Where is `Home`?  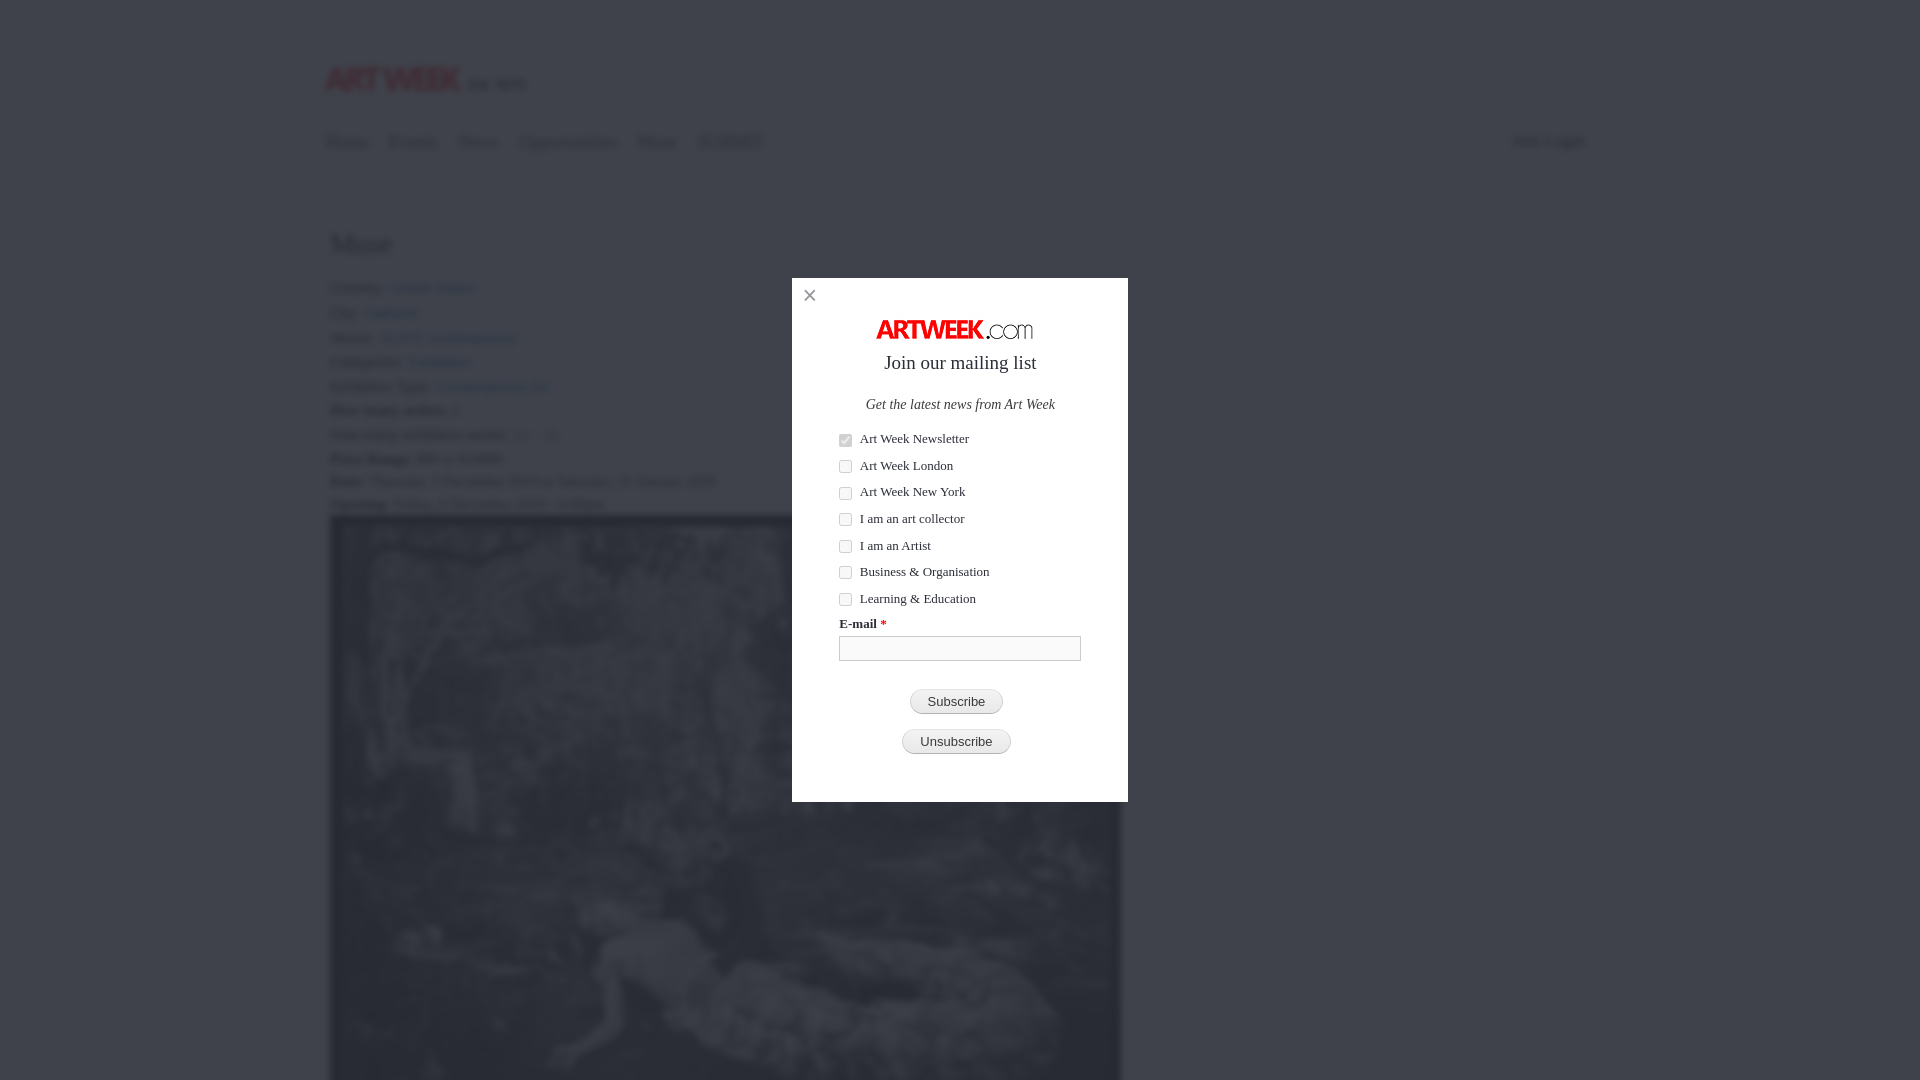
Home is located at coordinates (347, 144).